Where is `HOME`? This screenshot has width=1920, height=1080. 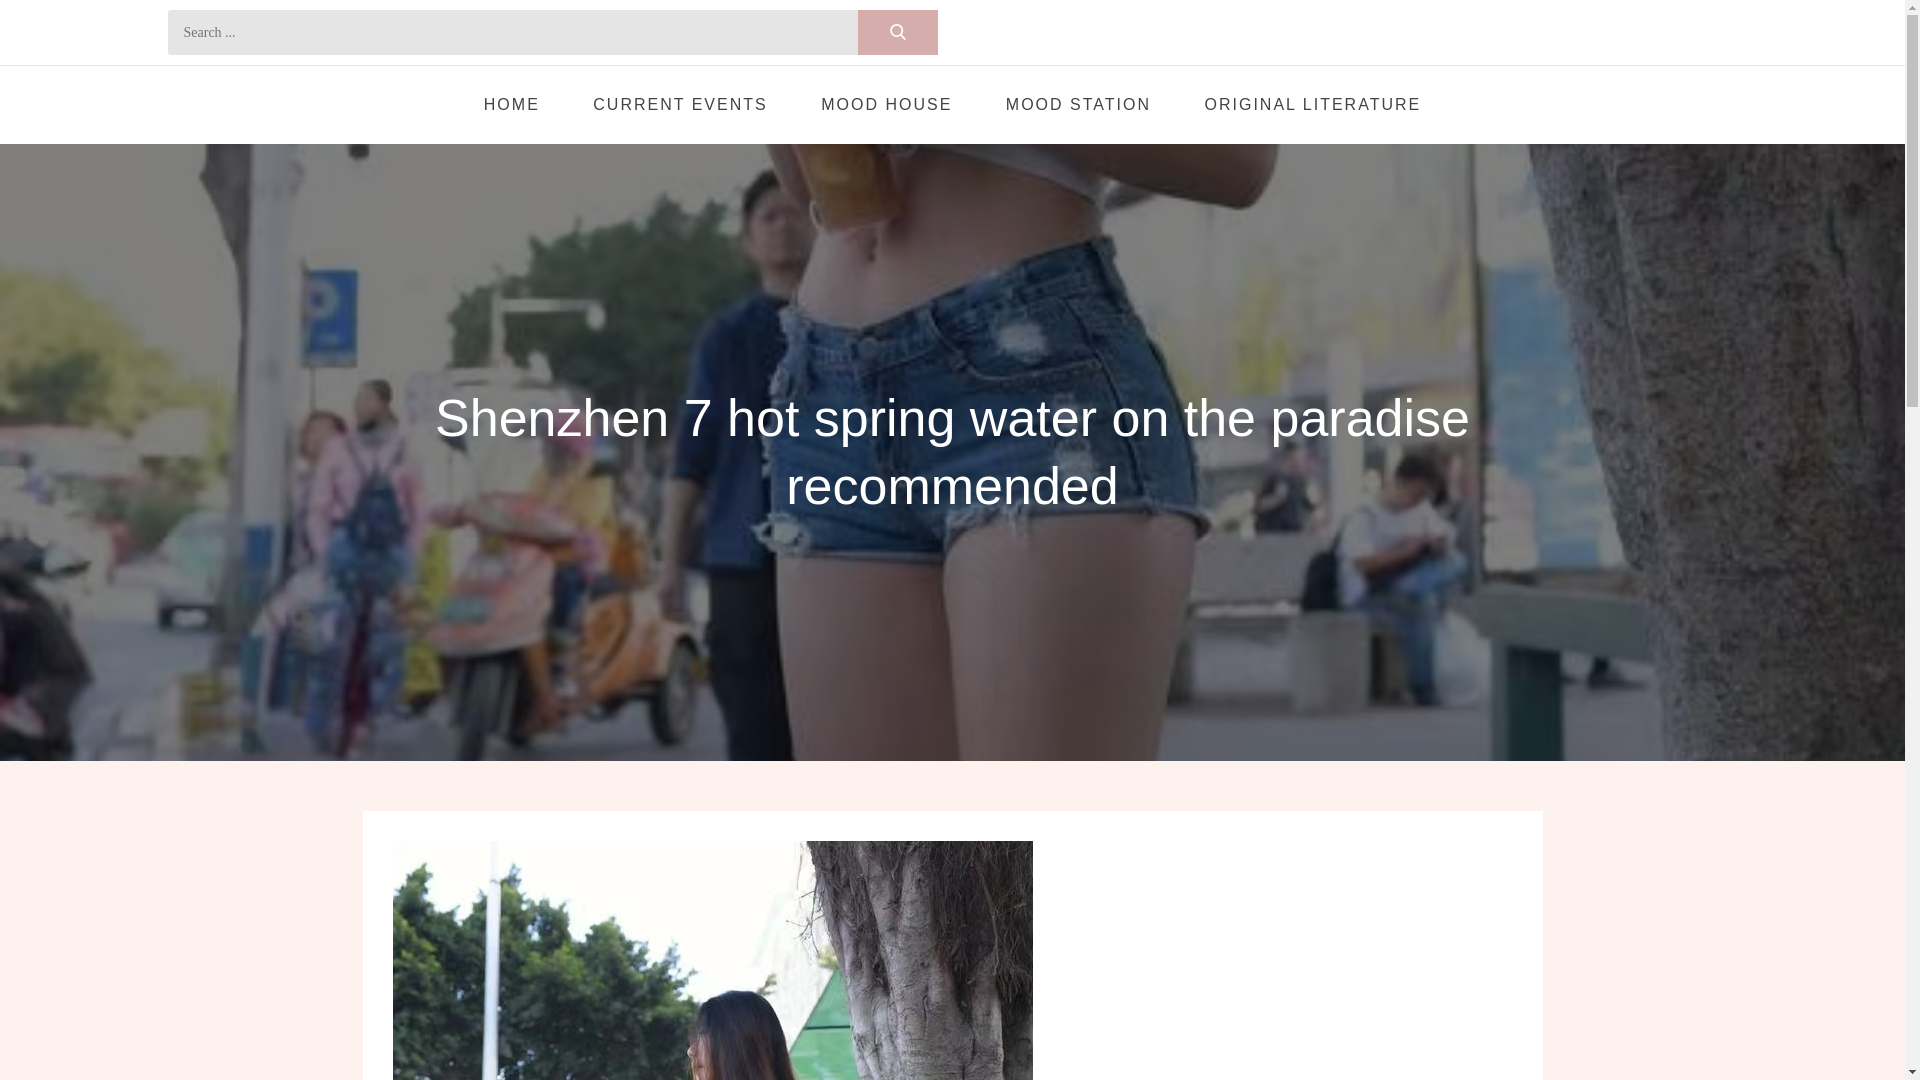 HOME is located at coordinates (511, 104).